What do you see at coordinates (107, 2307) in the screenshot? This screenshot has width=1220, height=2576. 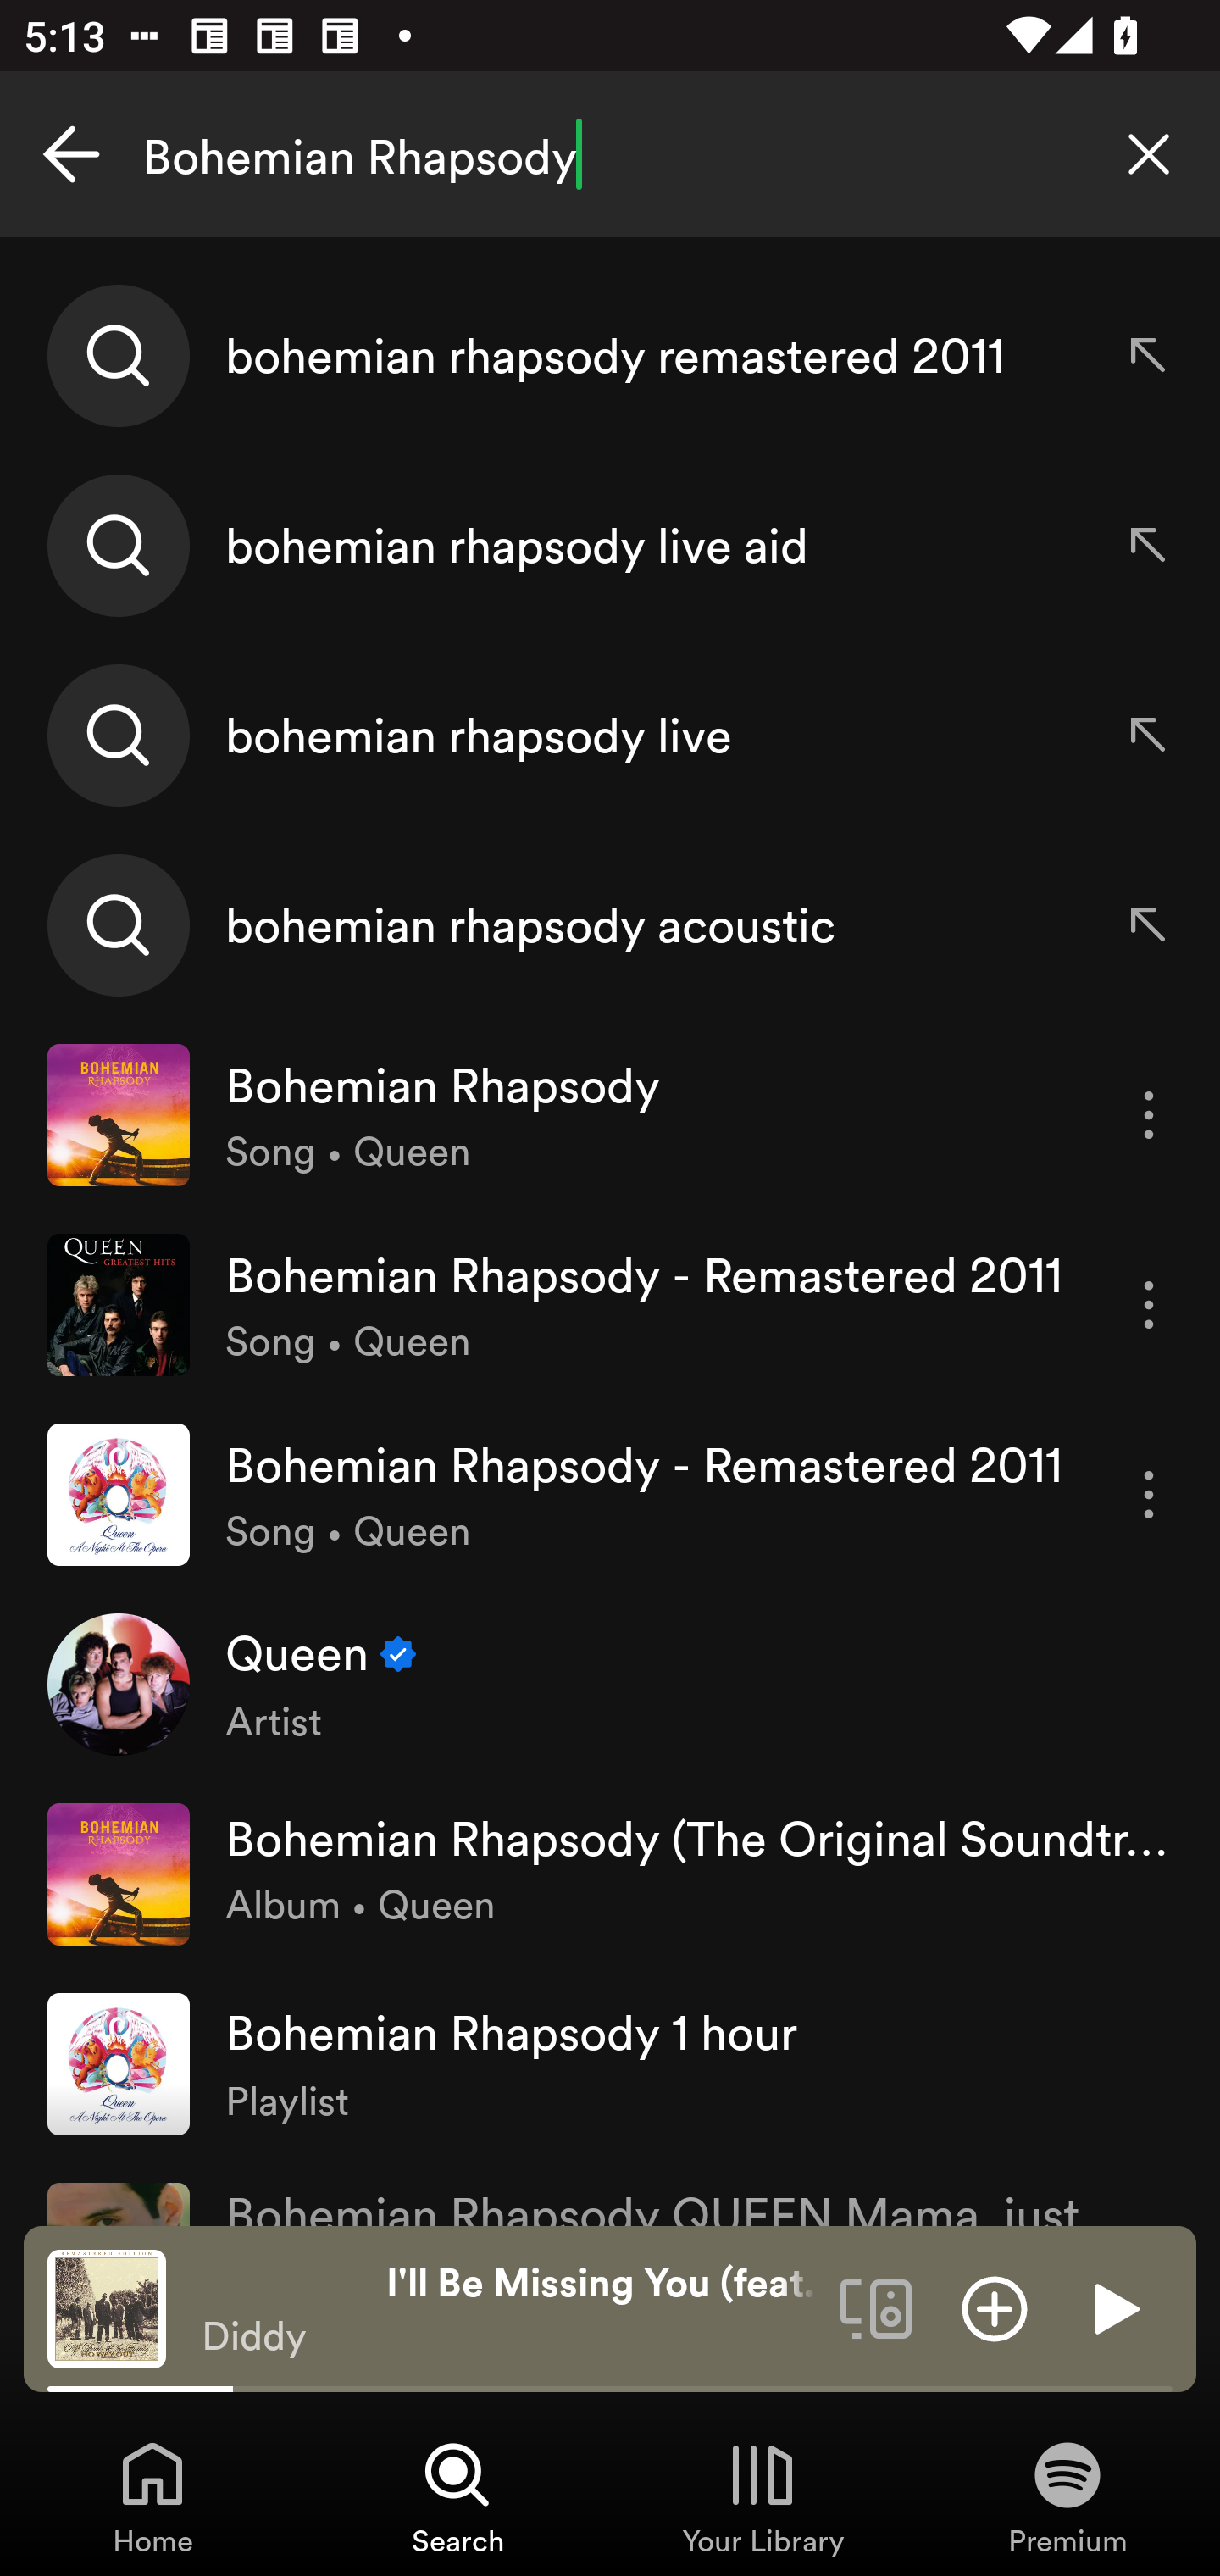 I see `The cover art of the currently playing track` at bounding box center [107, 2307].